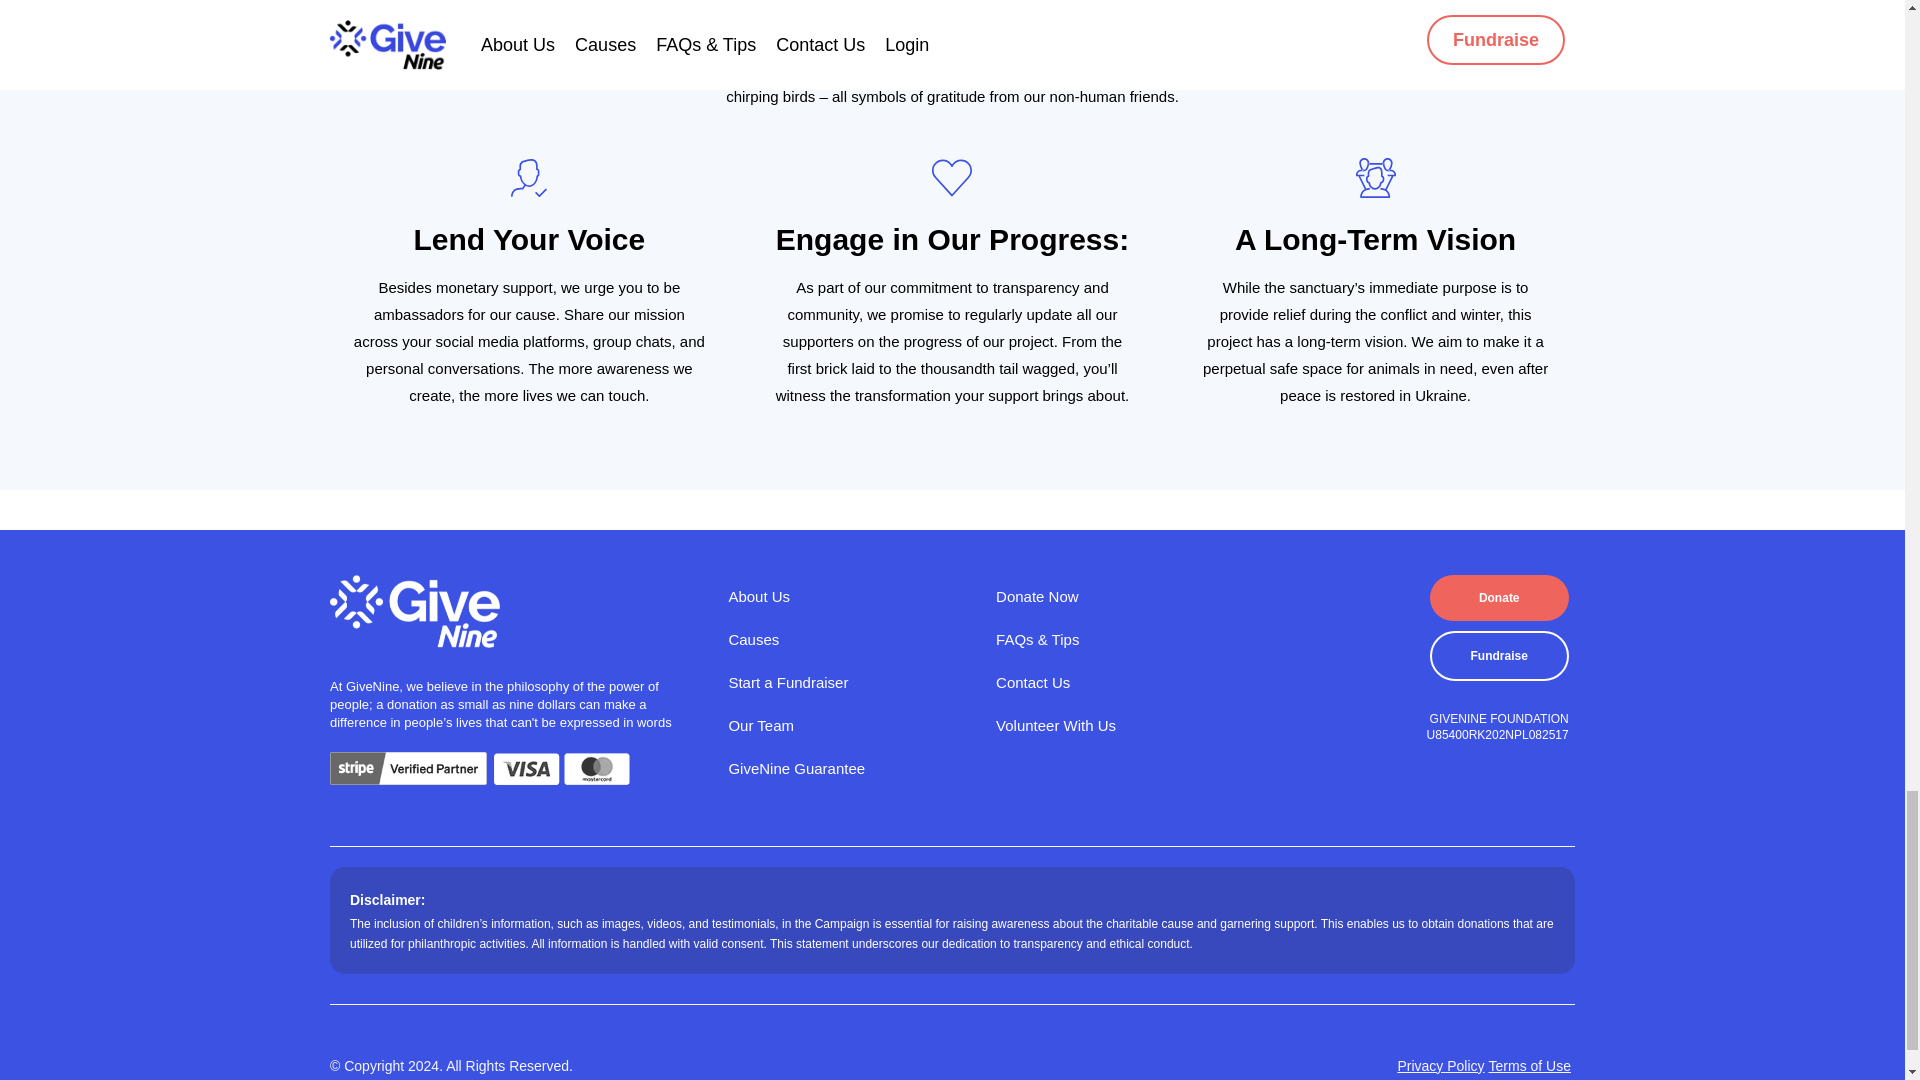 Image resolution: width=1920 pixels, height=1080 pixels. I want to click on Our Team, so click(849, 724).